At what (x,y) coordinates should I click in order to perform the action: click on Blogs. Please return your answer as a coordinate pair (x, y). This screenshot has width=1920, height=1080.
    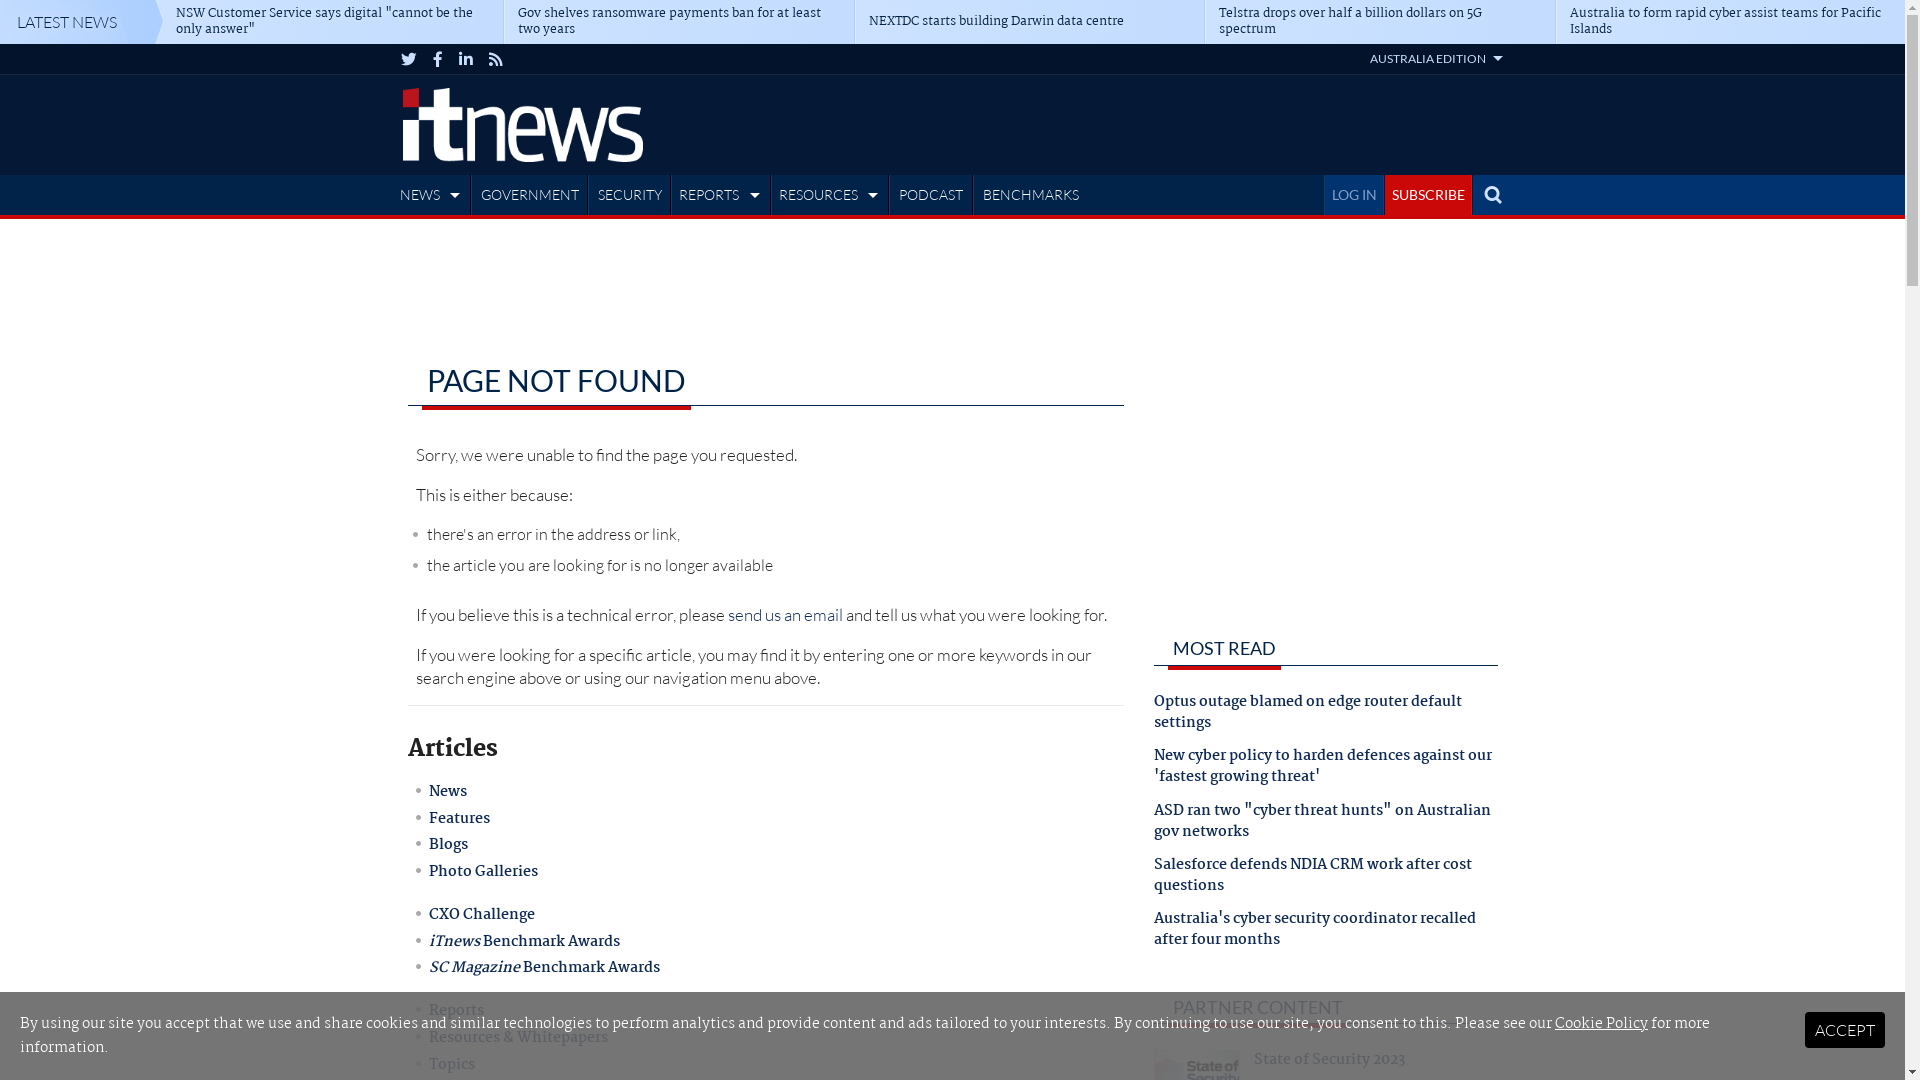
    Looking at the image, I should click on (448, 845).